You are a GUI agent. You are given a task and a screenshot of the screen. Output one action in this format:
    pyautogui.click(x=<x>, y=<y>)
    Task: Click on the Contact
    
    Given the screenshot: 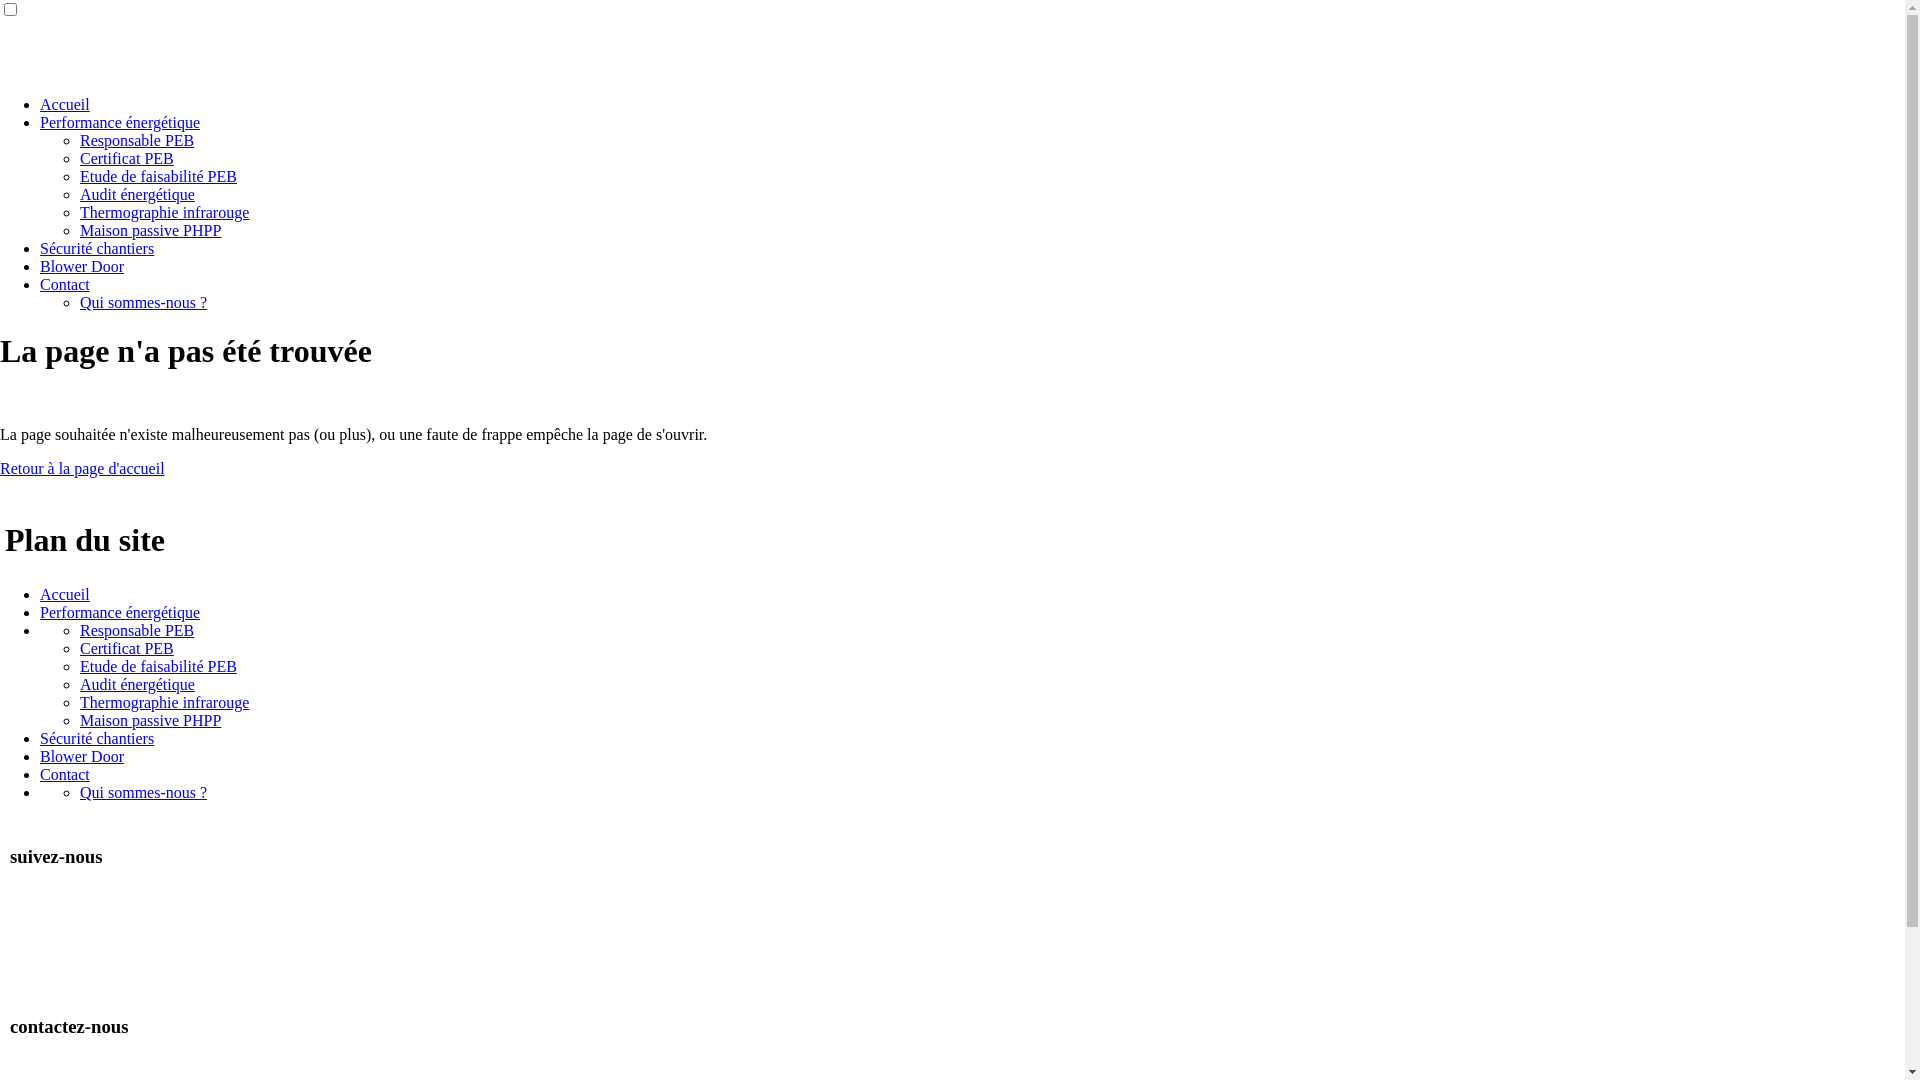 What is the action you would take?
    pyautogui.click(x=65, y=284)
    